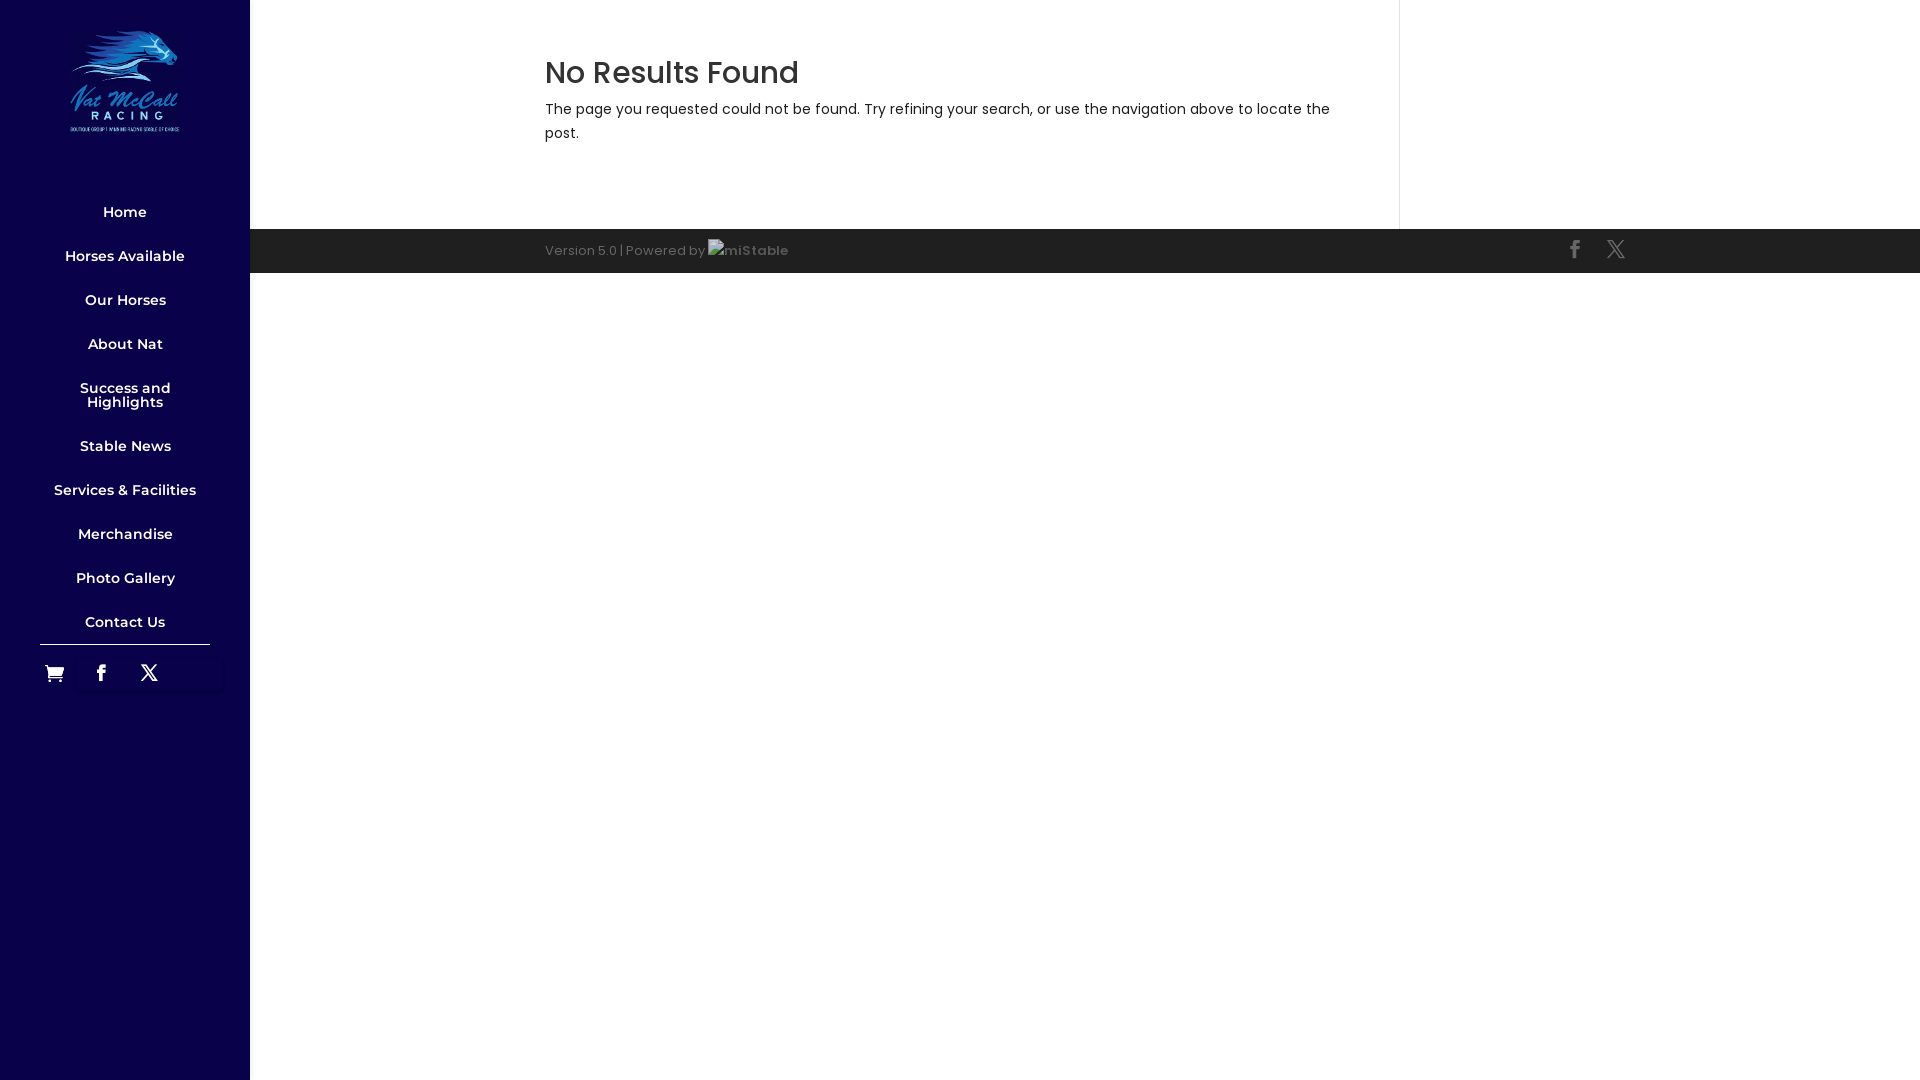 This screenshot has height=1080, width=1920. Describe the element at coordinates (125, 622) in the screenshot. I see `Contact Us` at that location.